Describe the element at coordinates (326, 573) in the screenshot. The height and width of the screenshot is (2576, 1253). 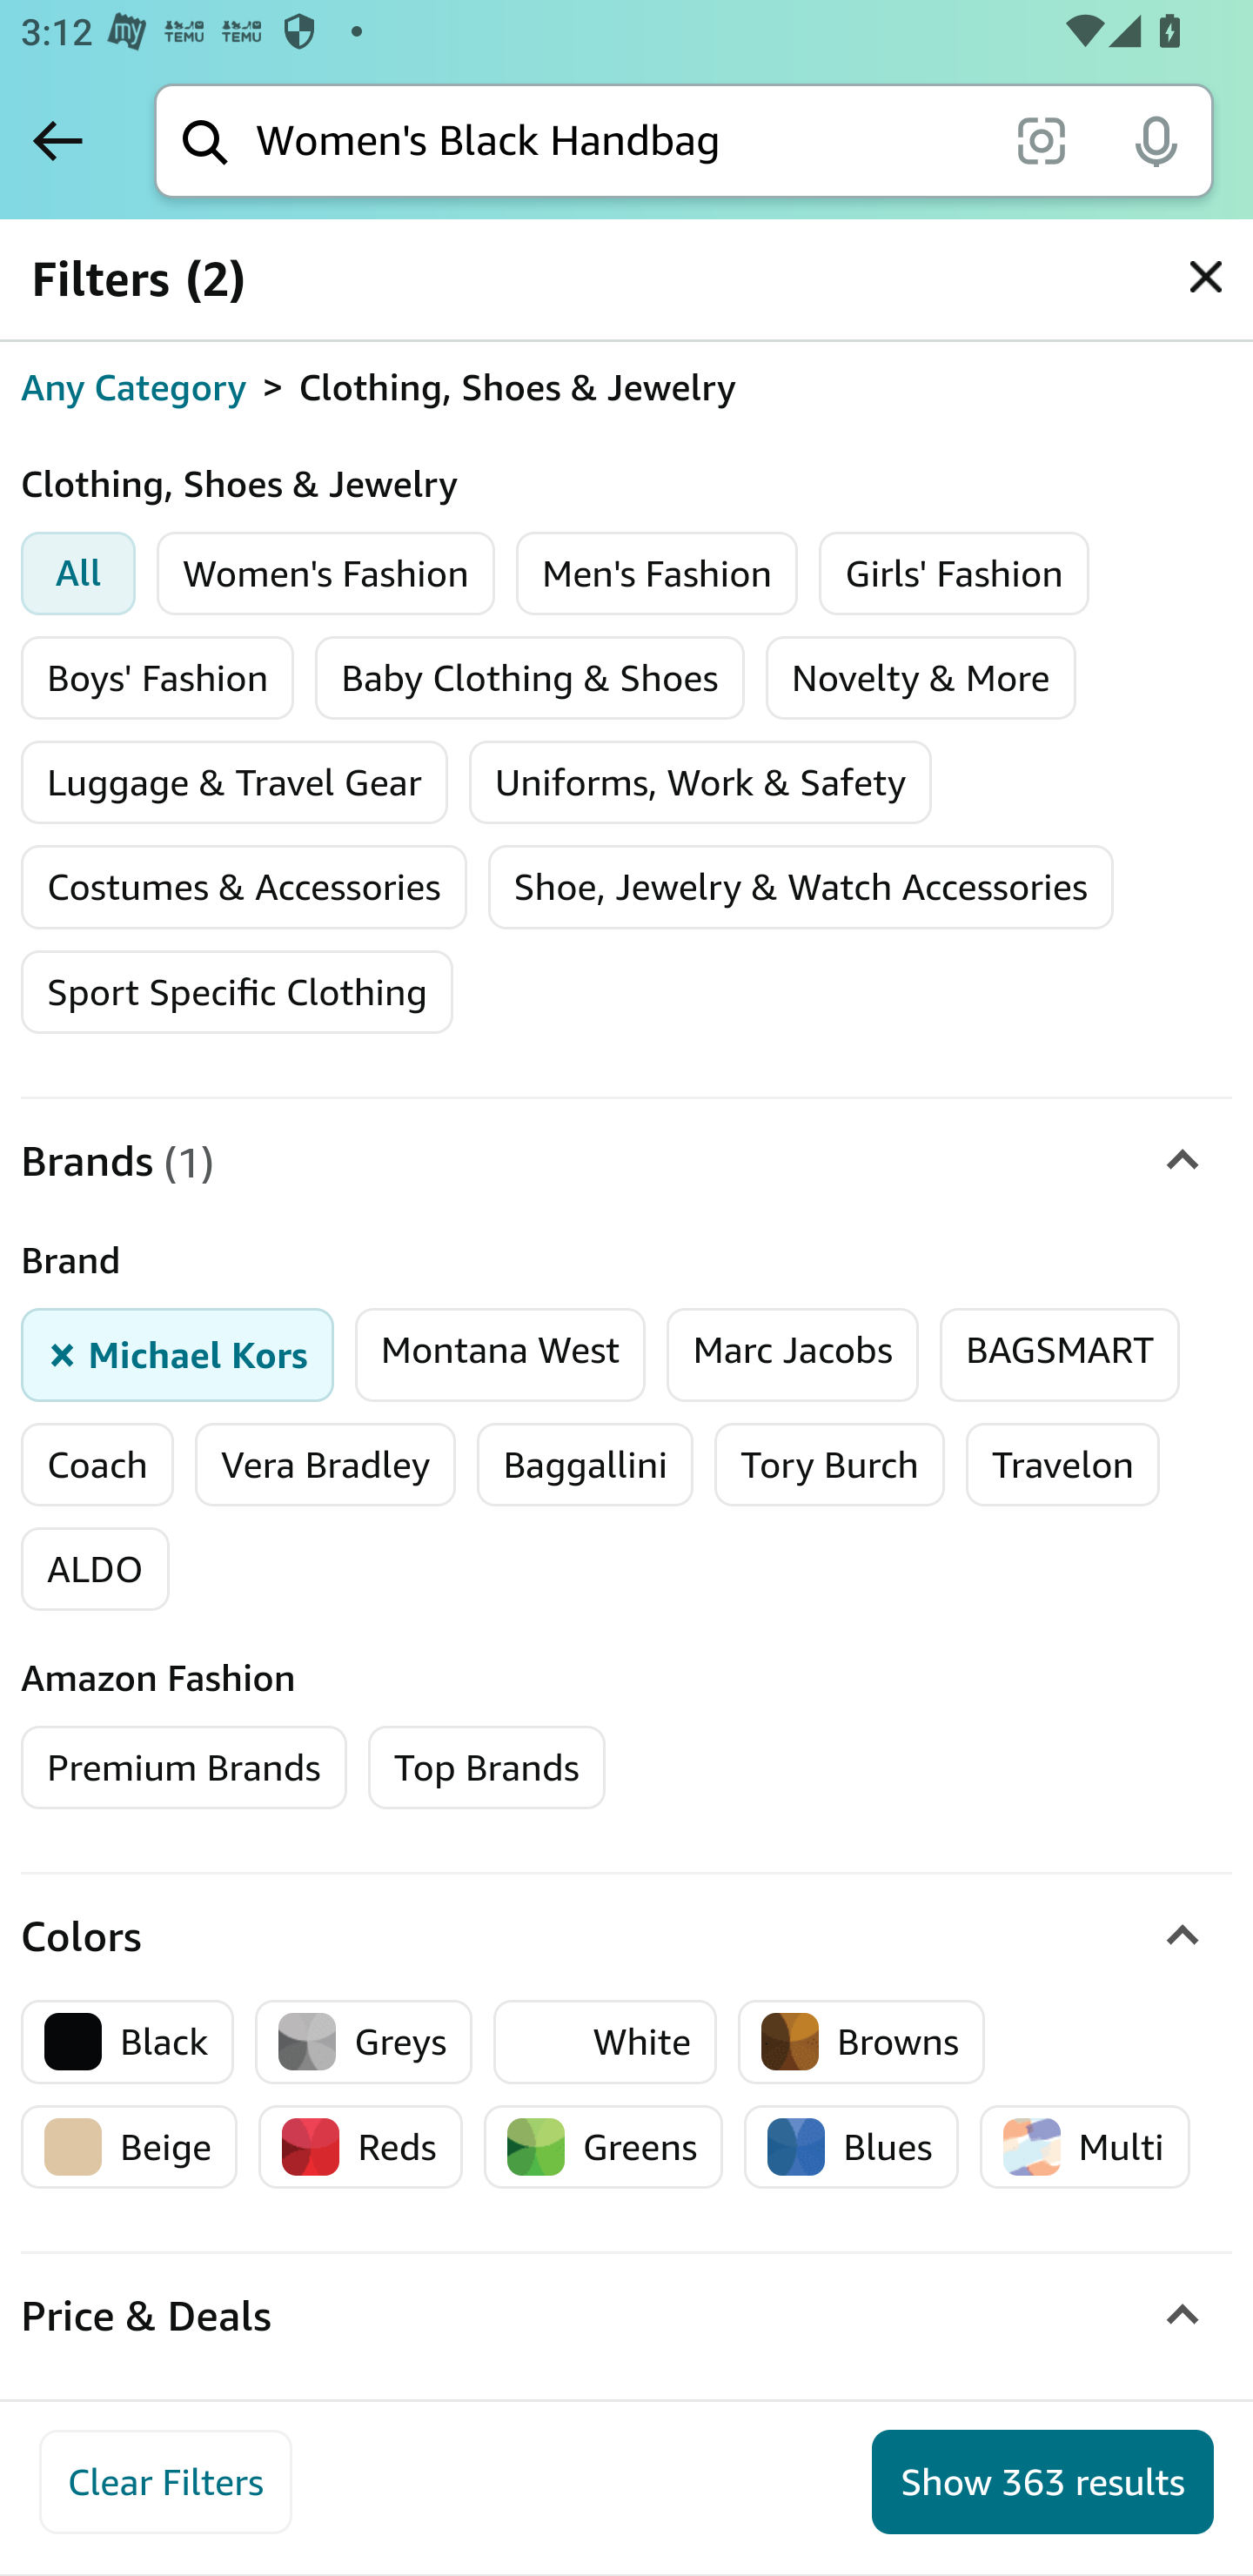
I see `Women's Fashion` at that location.